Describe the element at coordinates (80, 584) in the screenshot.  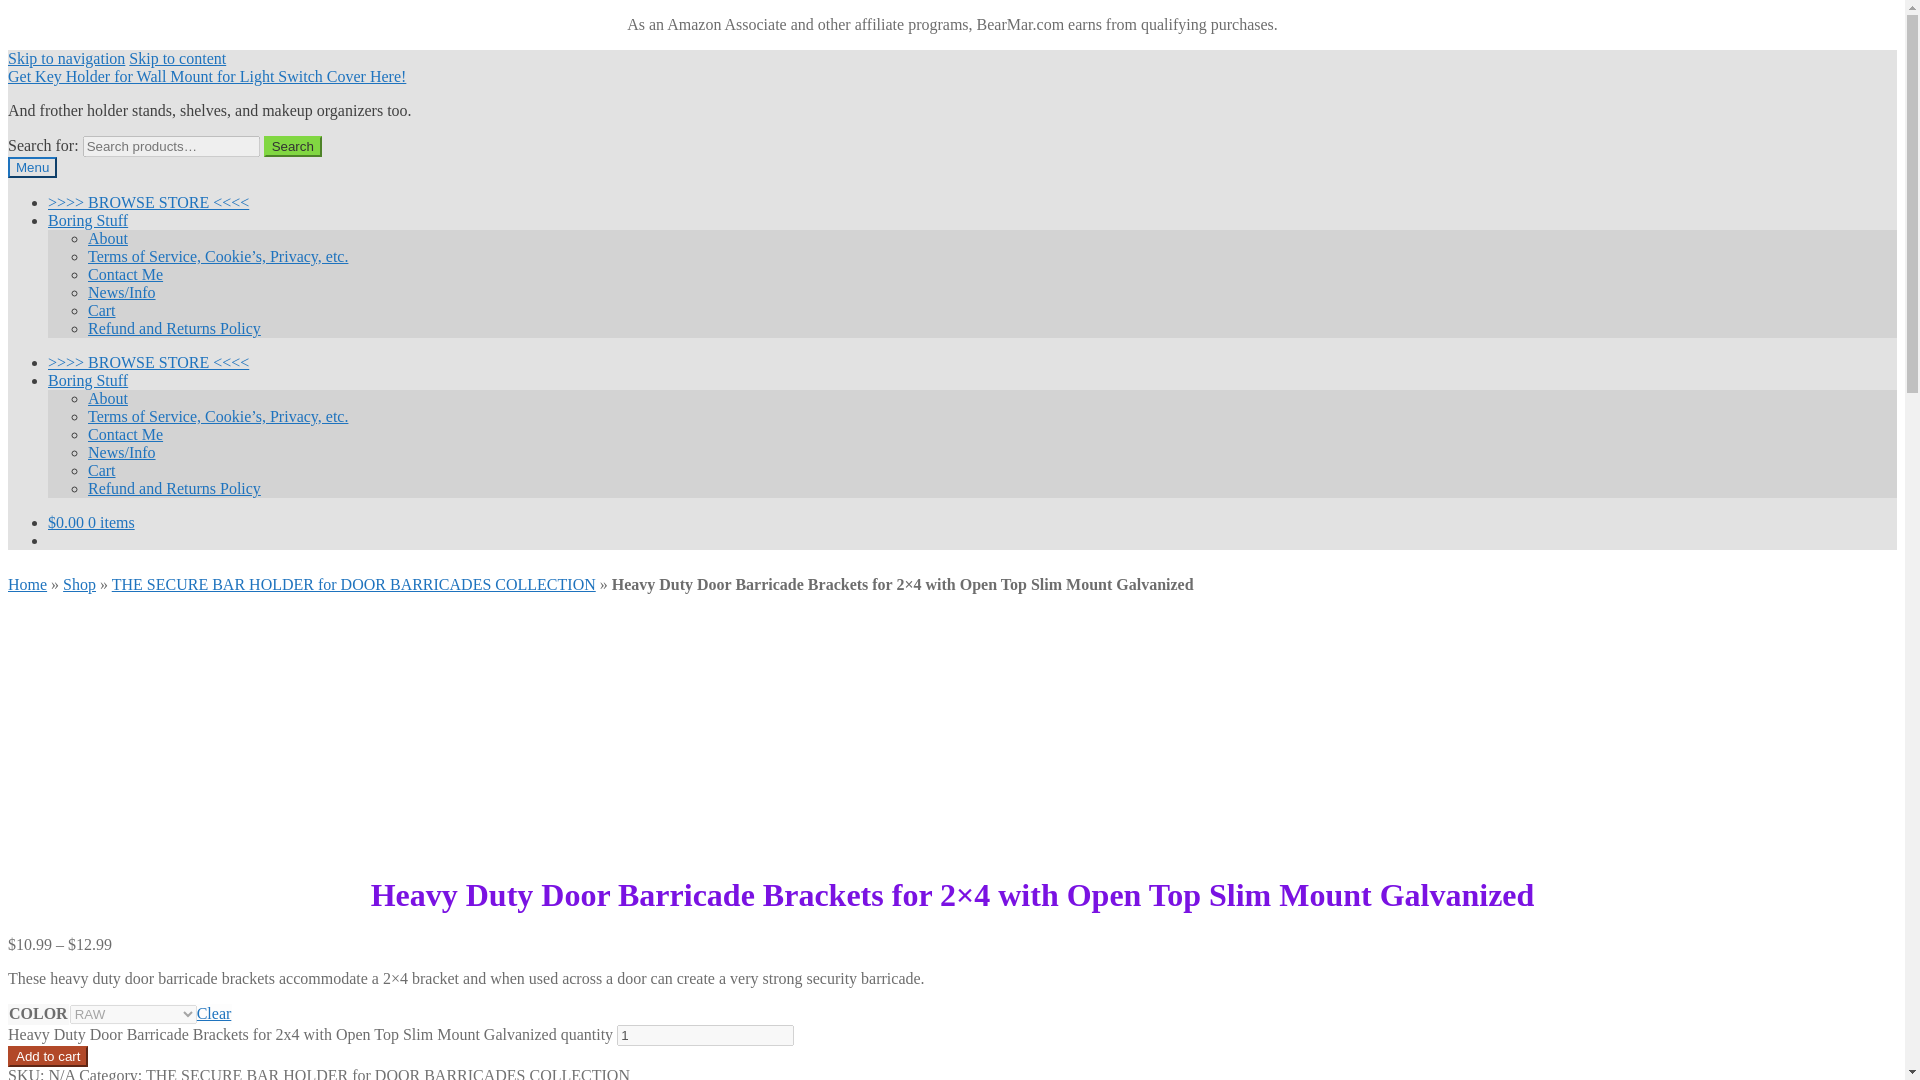
I see `Shop` at that location.